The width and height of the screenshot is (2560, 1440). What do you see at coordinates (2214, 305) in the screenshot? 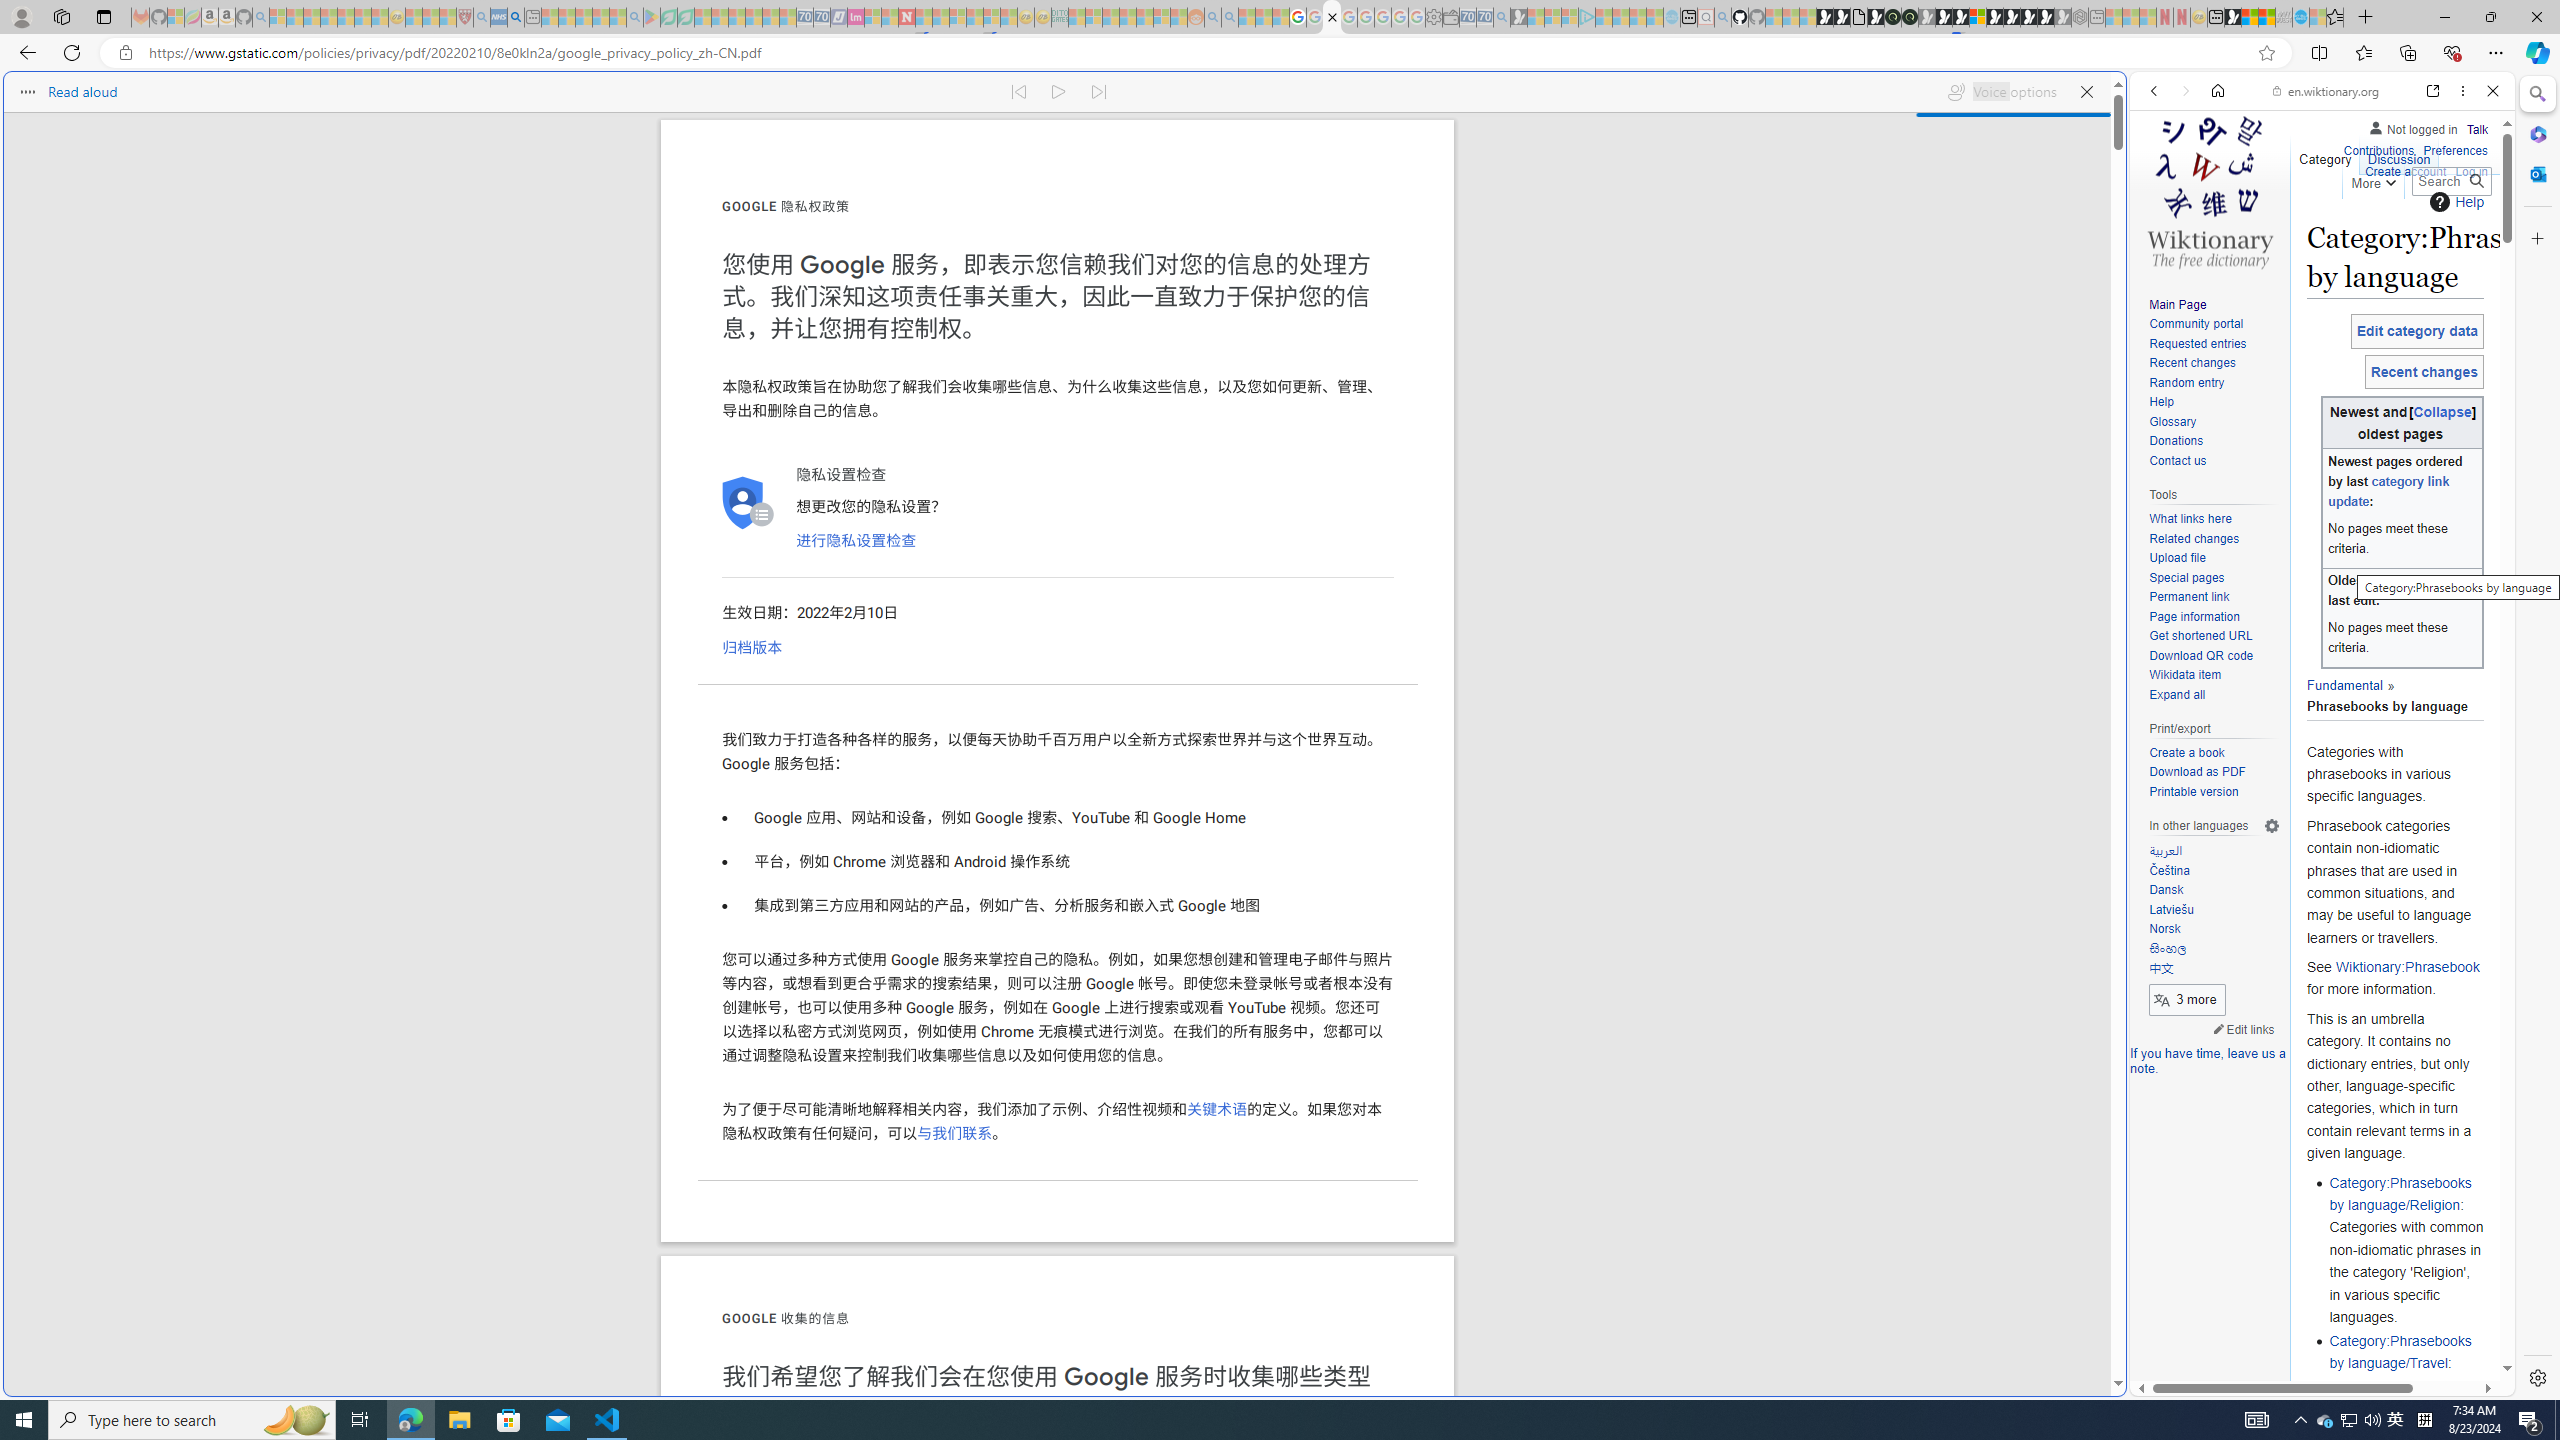
I see `Main Page` at bounding box center [2214, 305].